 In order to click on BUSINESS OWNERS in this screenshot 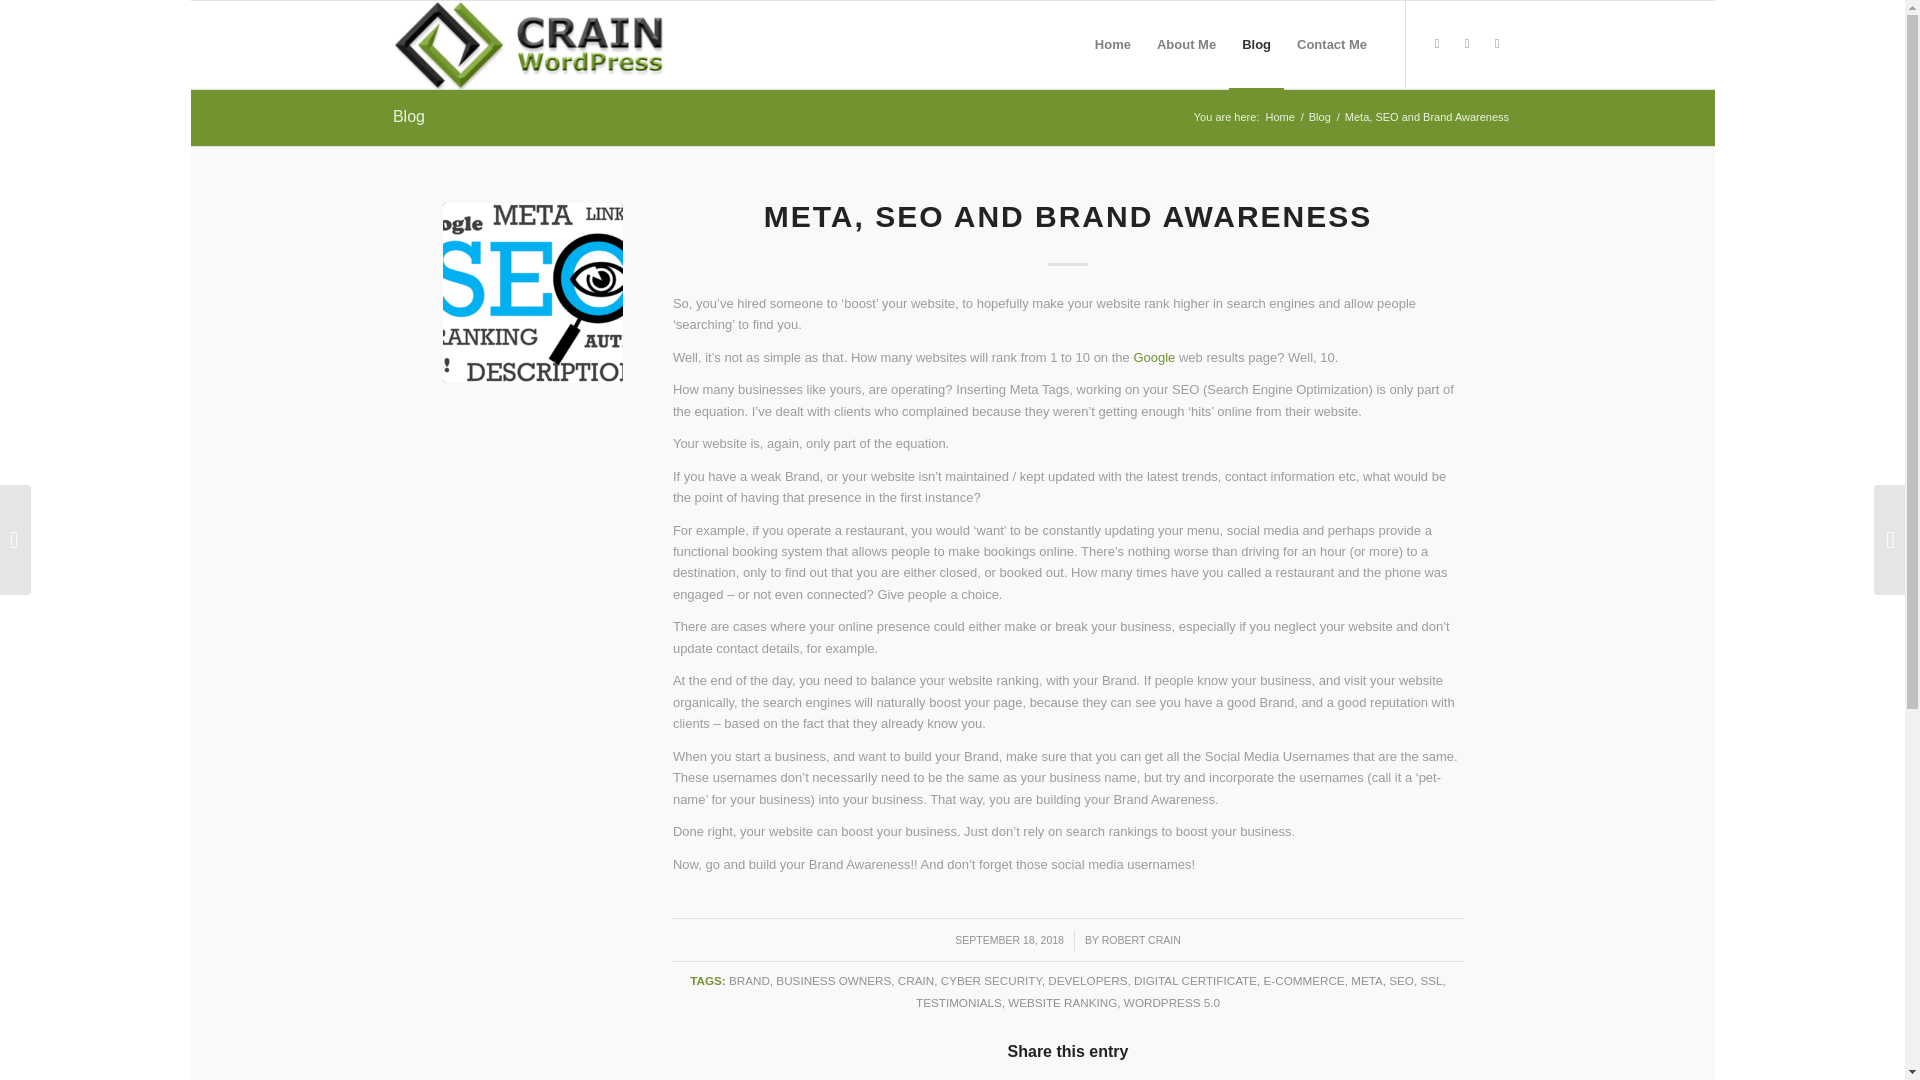, I will do `click(832, 980)`.